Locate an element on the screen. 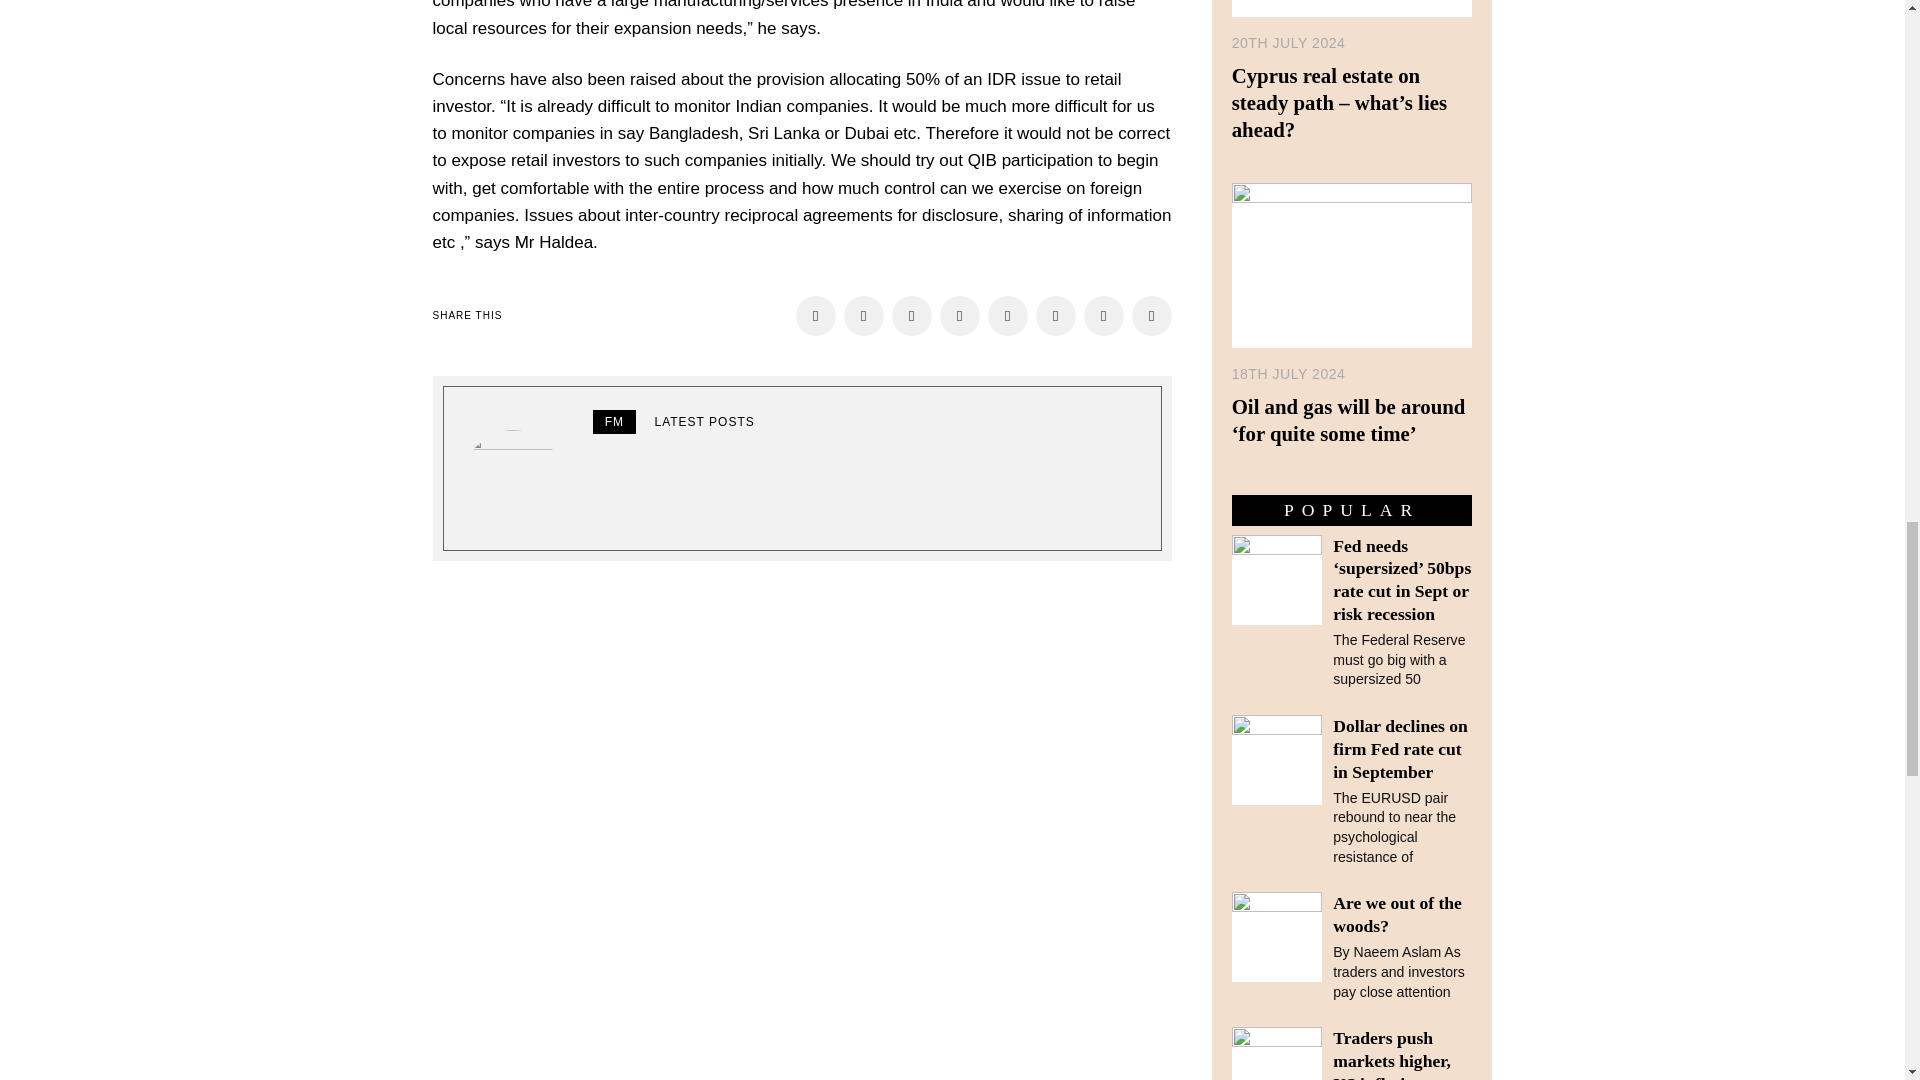 The image size is (1920, 1080). Whatsapp is located at coordinates (1056, 315).